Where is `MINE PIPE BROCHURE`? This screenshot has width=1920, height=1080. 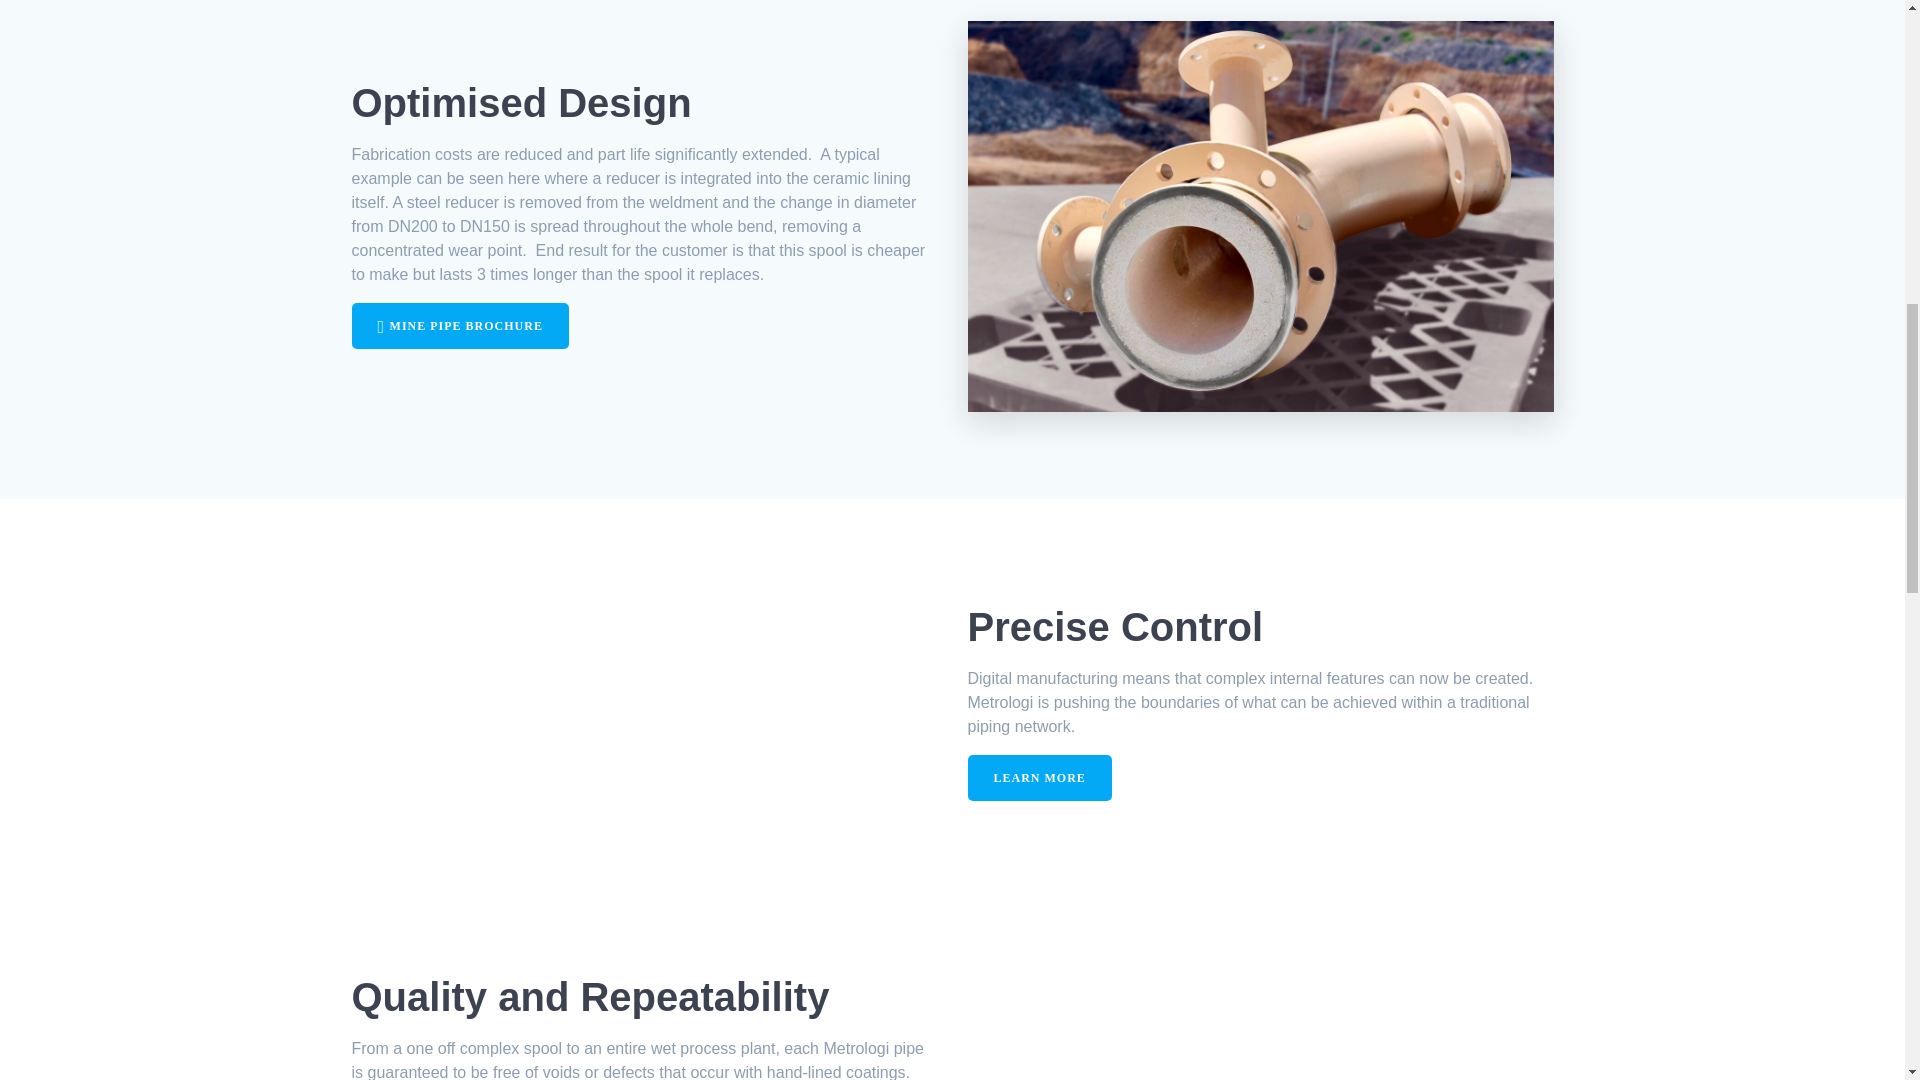
MINE PIPE BROCHURE is located at coordinates (460, 326).